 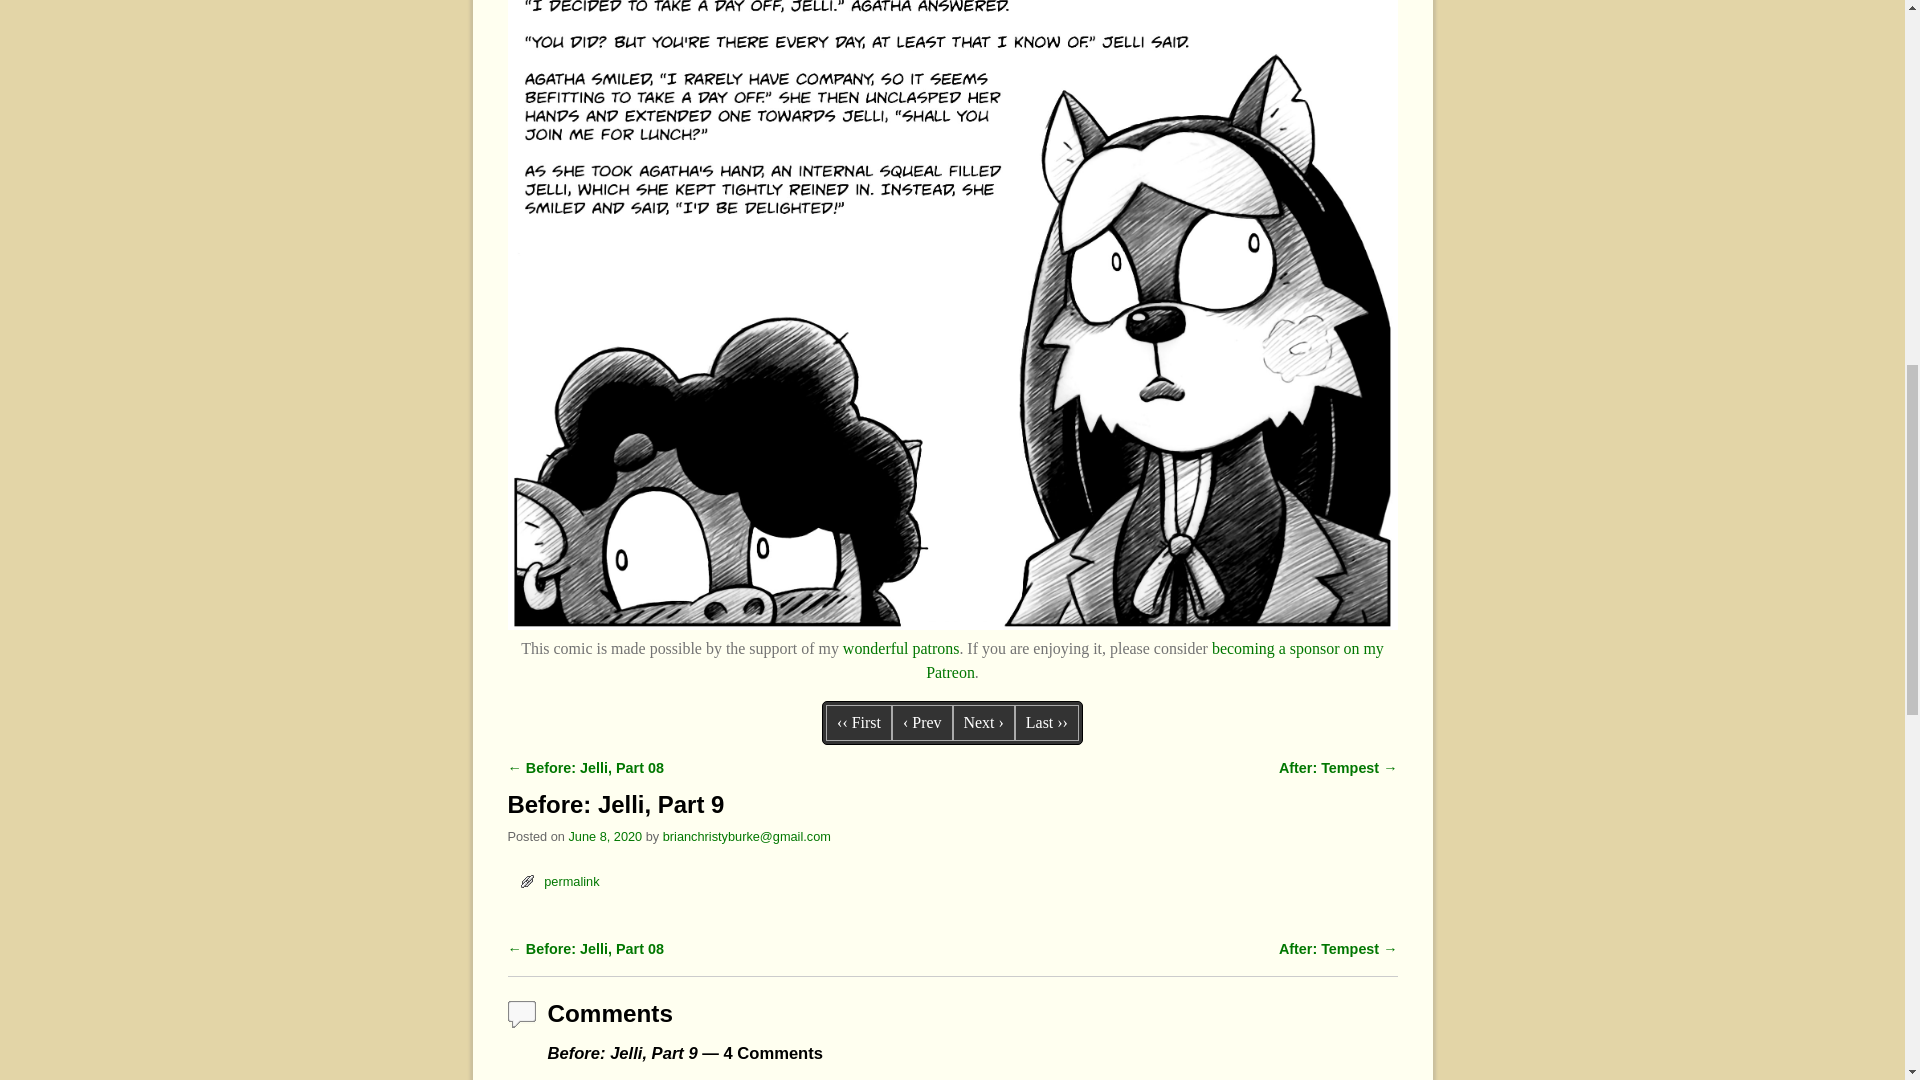 What do you see at coordinates (952, 624) in the screenshot?
I see `Before: Jelli, Part 9` at bounding box center [952, 624].